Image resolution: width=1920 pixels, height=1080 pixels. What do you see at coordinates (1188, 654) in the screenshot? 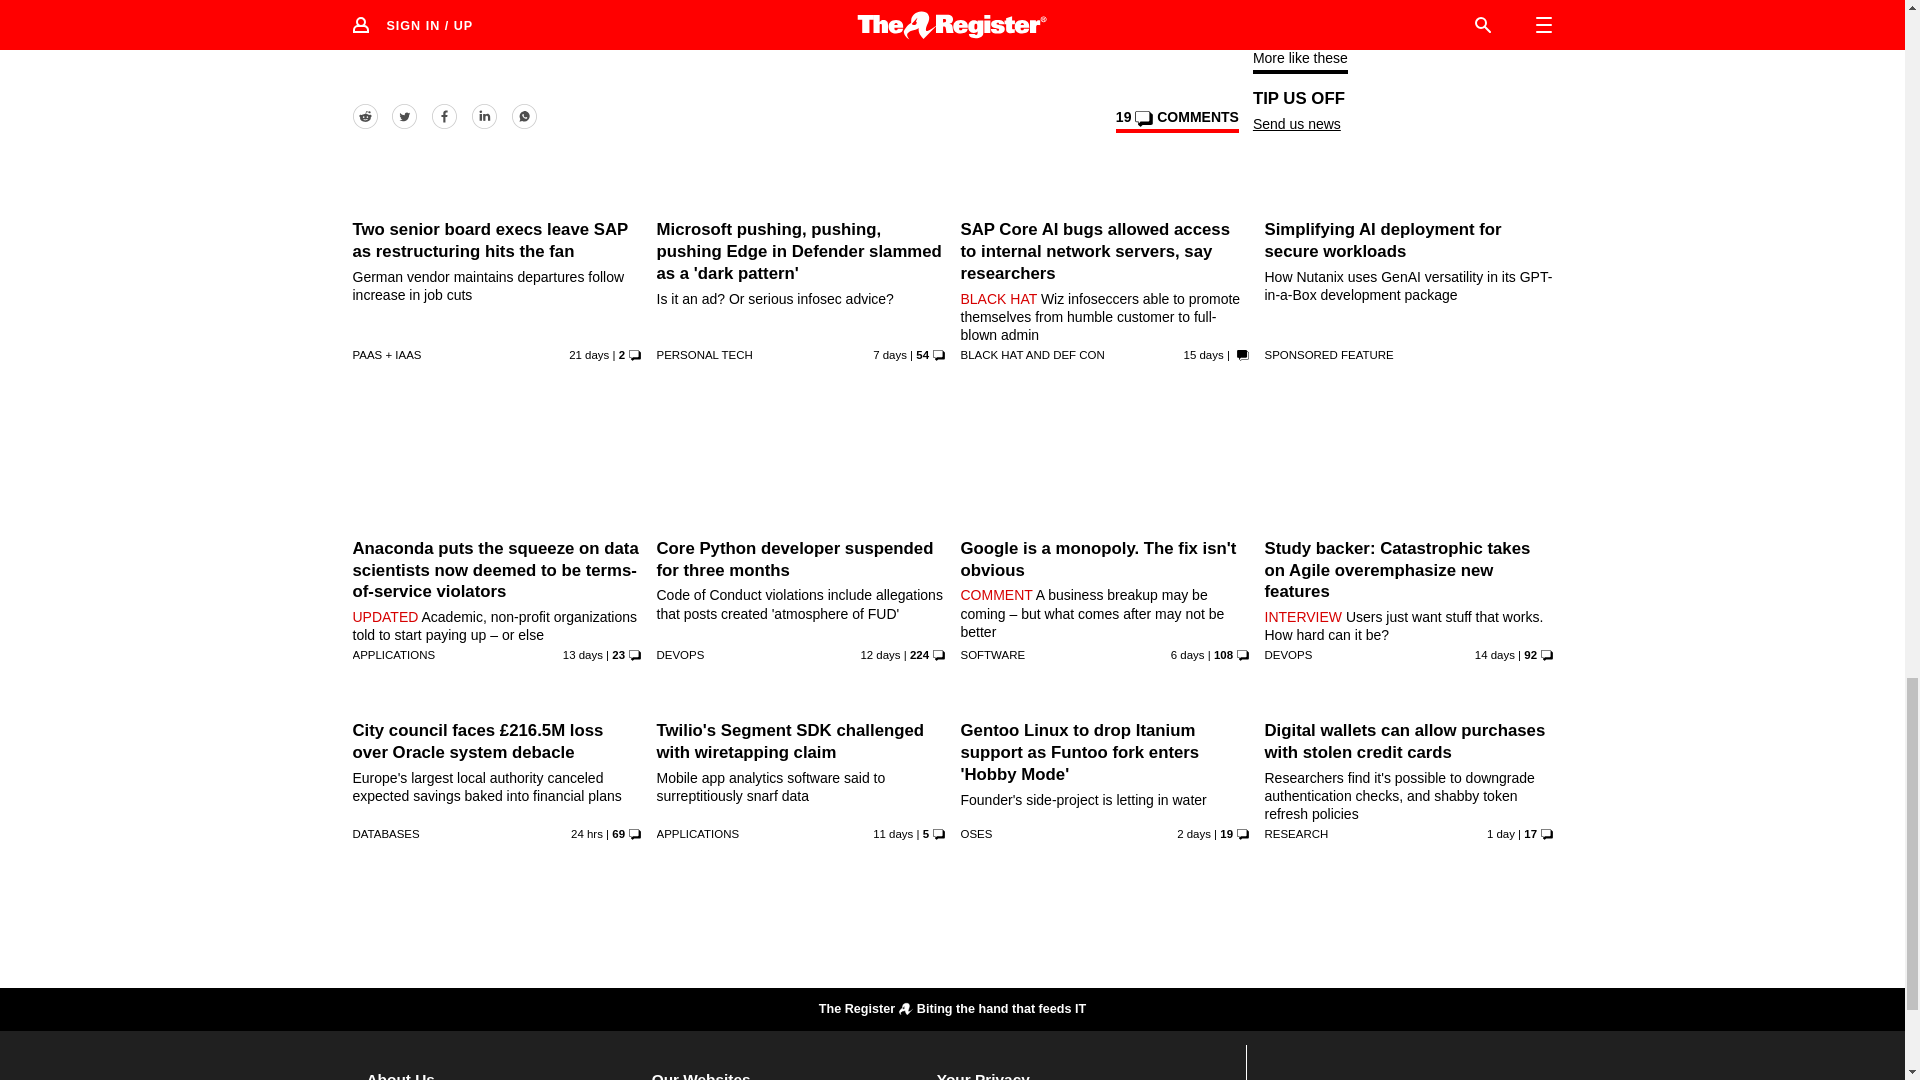
I see `15 Aug 2024 11:28` at bounding box center [1188, 654].